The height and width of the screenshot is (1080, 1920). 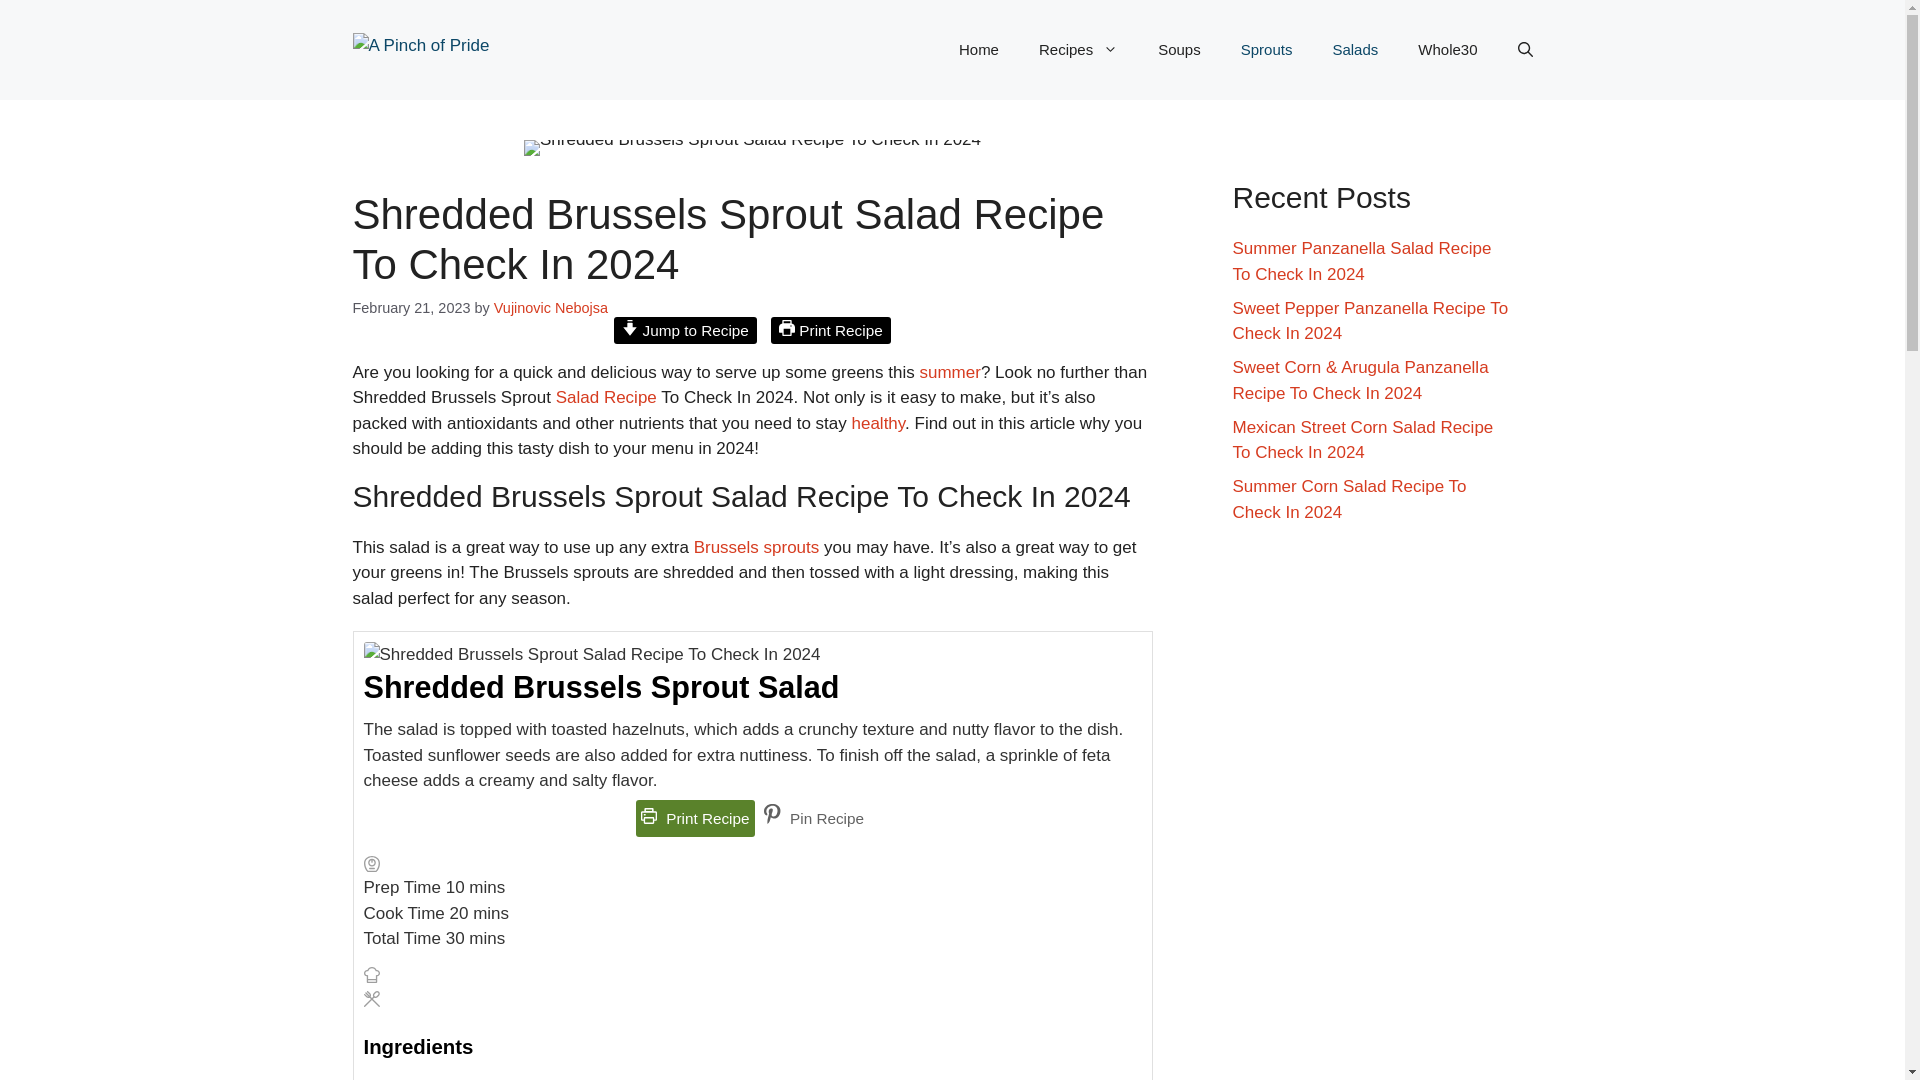 I want to click on View all posts by Vujinovic Nebojsa, so click(x=550, y=308).